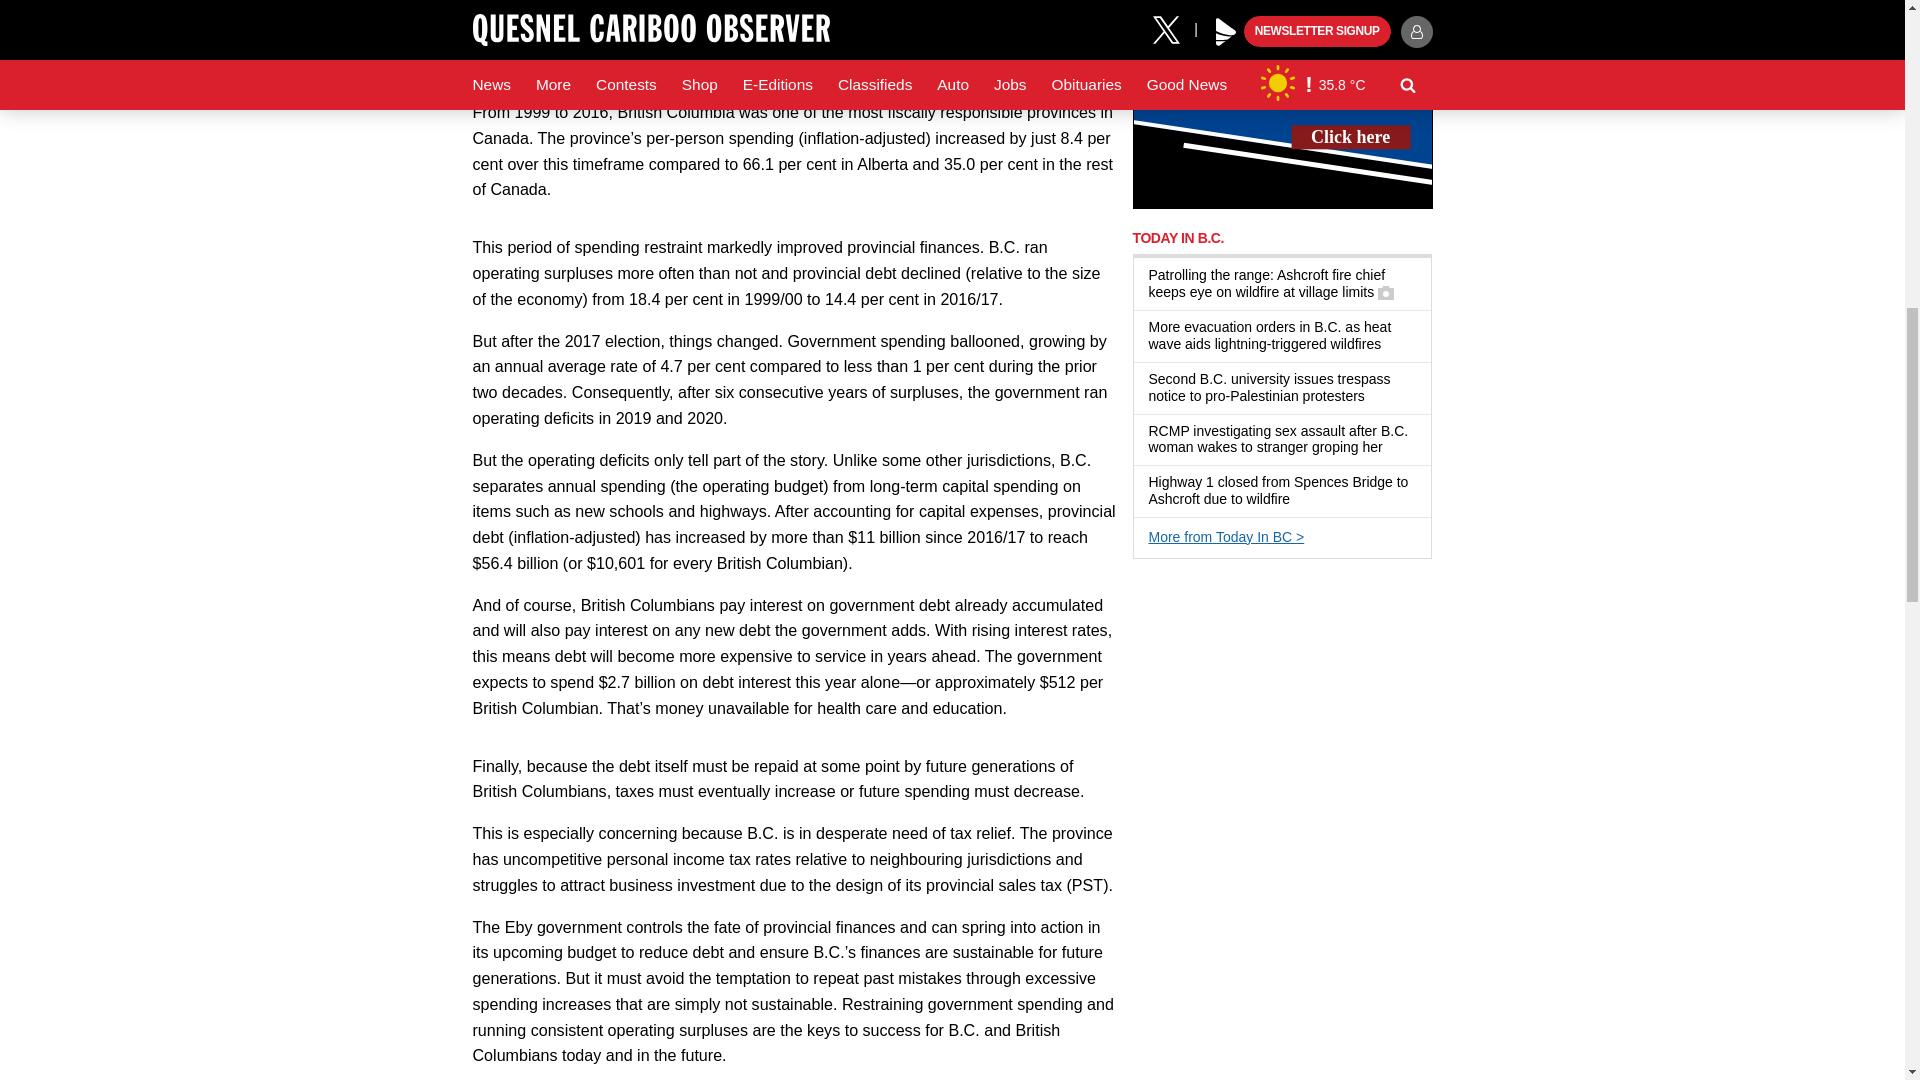  What do you see at coordinates (1386, 293) in the screenshot?
I see `Has a gallery` at bounding box center [1386, 293].